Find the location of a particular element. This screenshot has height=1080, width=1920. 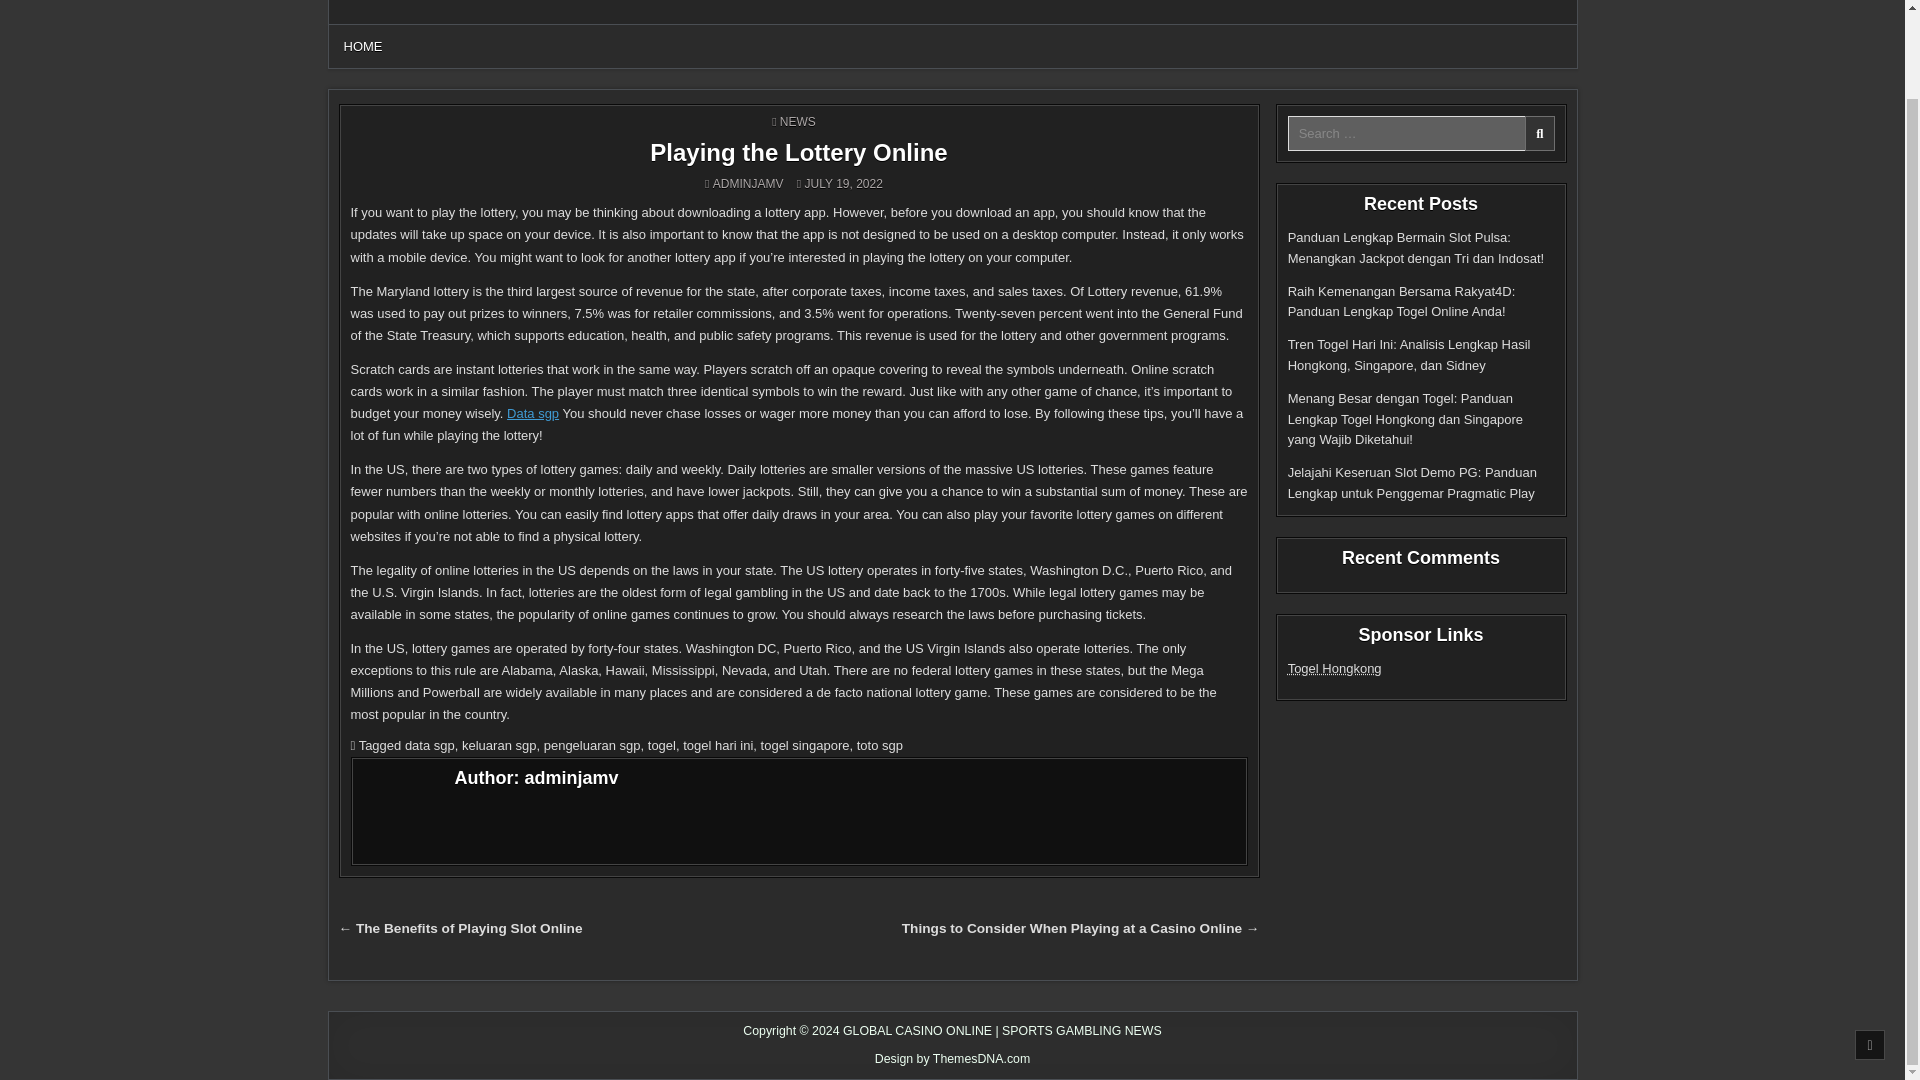

Data sgp is located at coordinates (532, 414).